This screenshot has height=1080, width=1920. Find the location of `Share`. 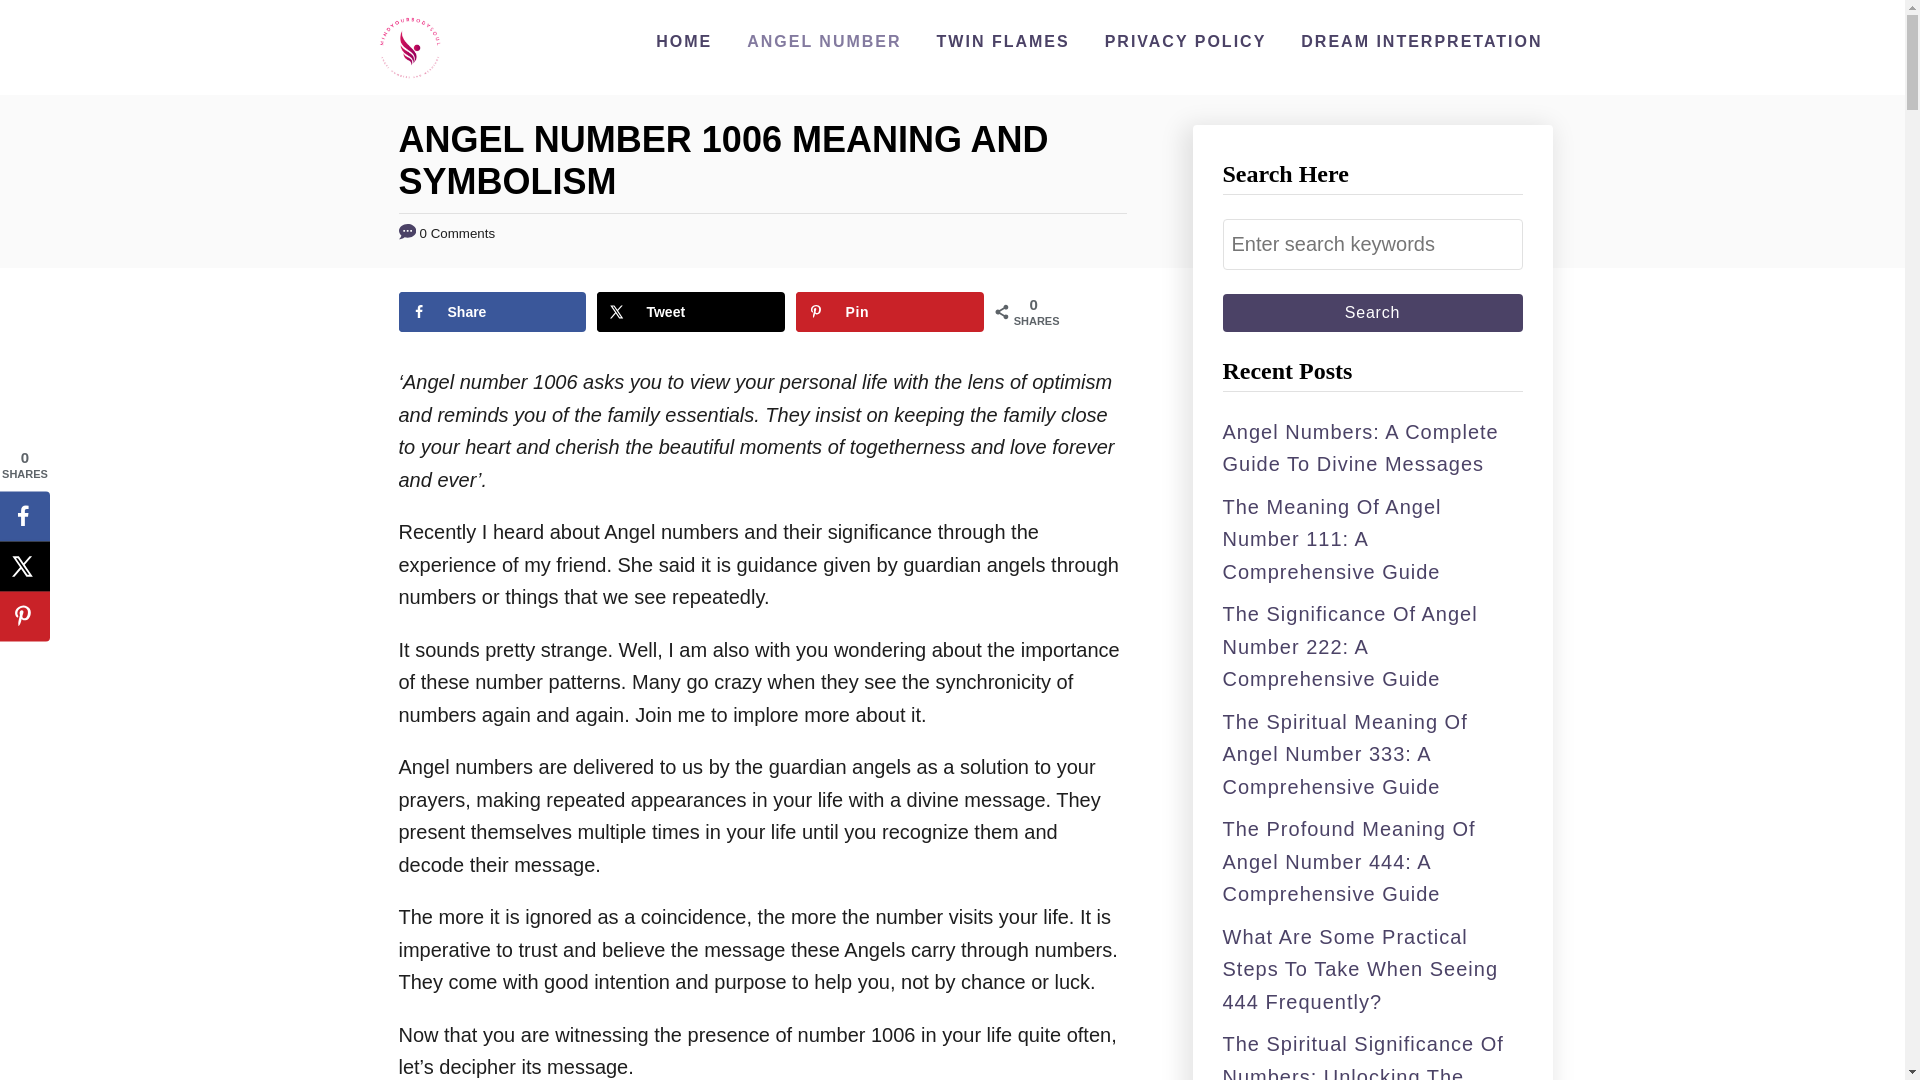

Share is located at coordinates (491, 311).